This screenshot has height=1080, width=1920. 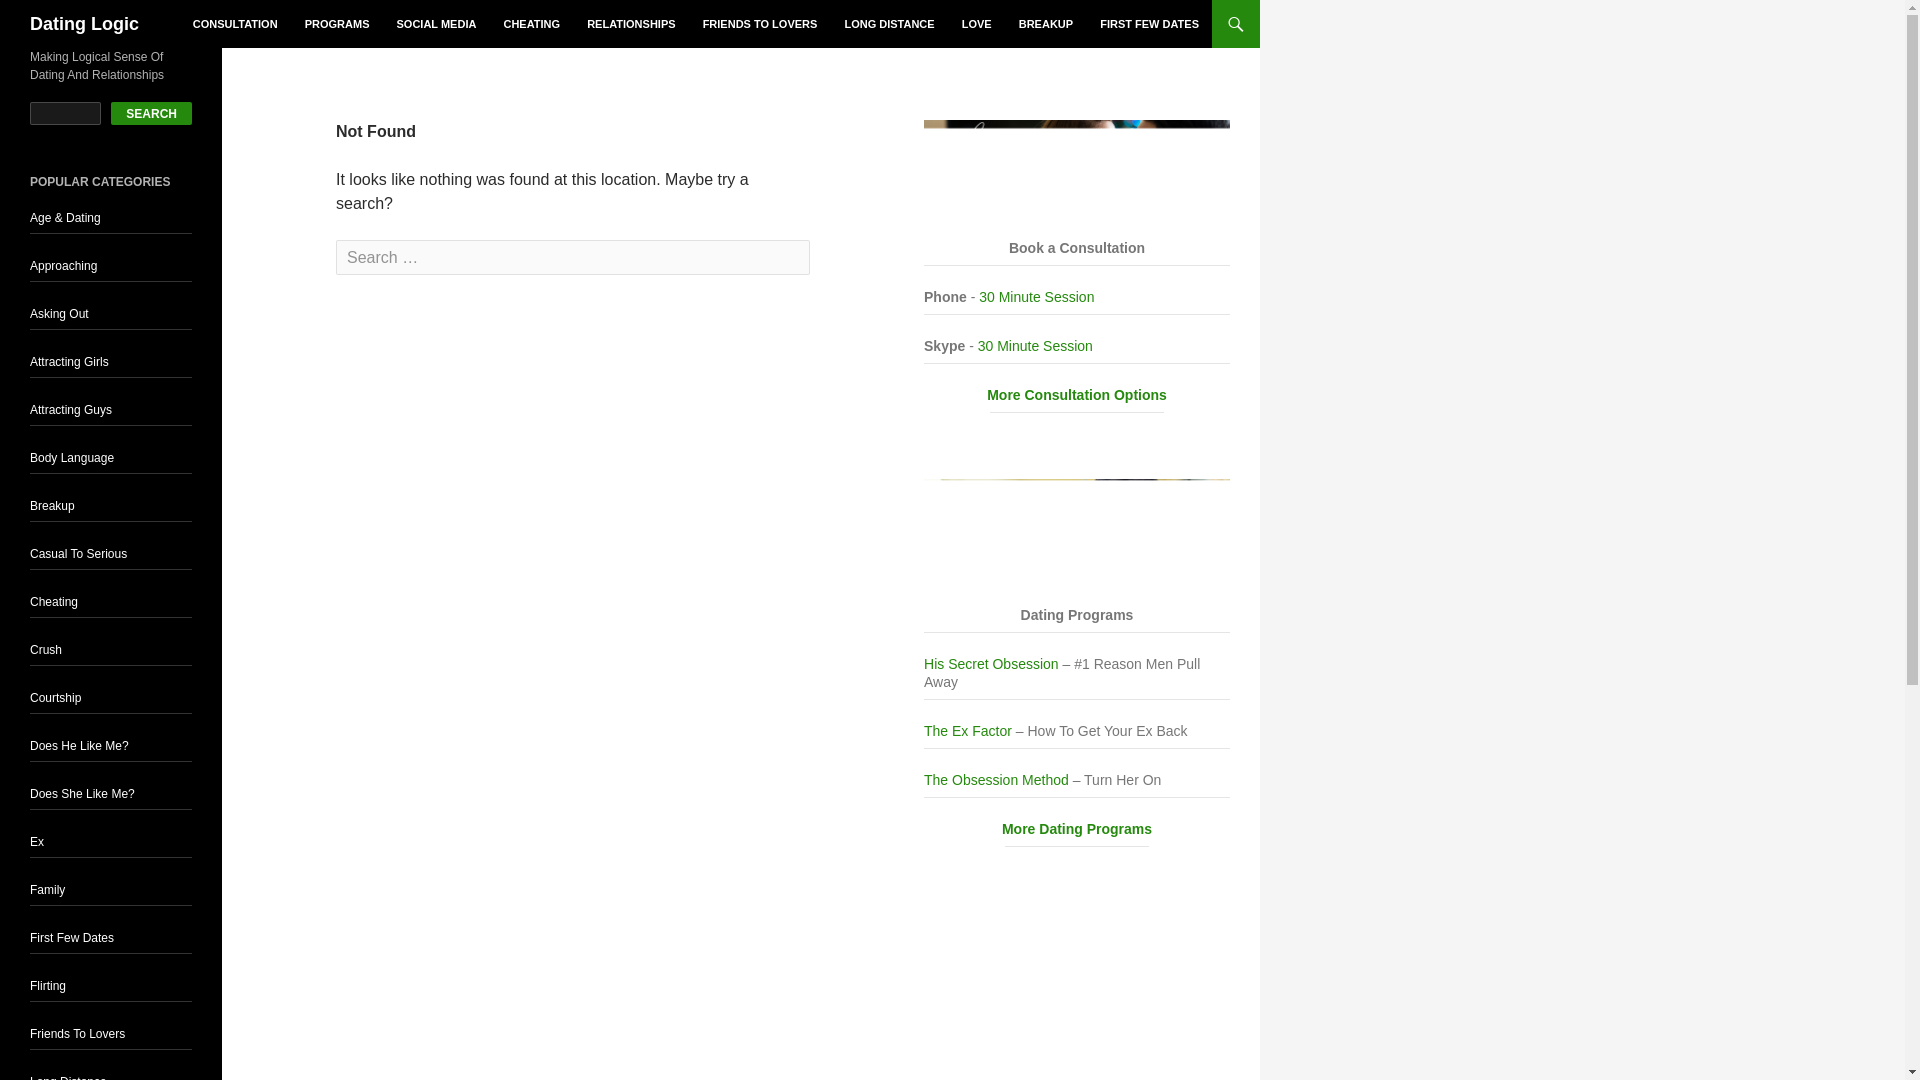 I want to click on 30 Minute Session, so click(x=1036, y=296).